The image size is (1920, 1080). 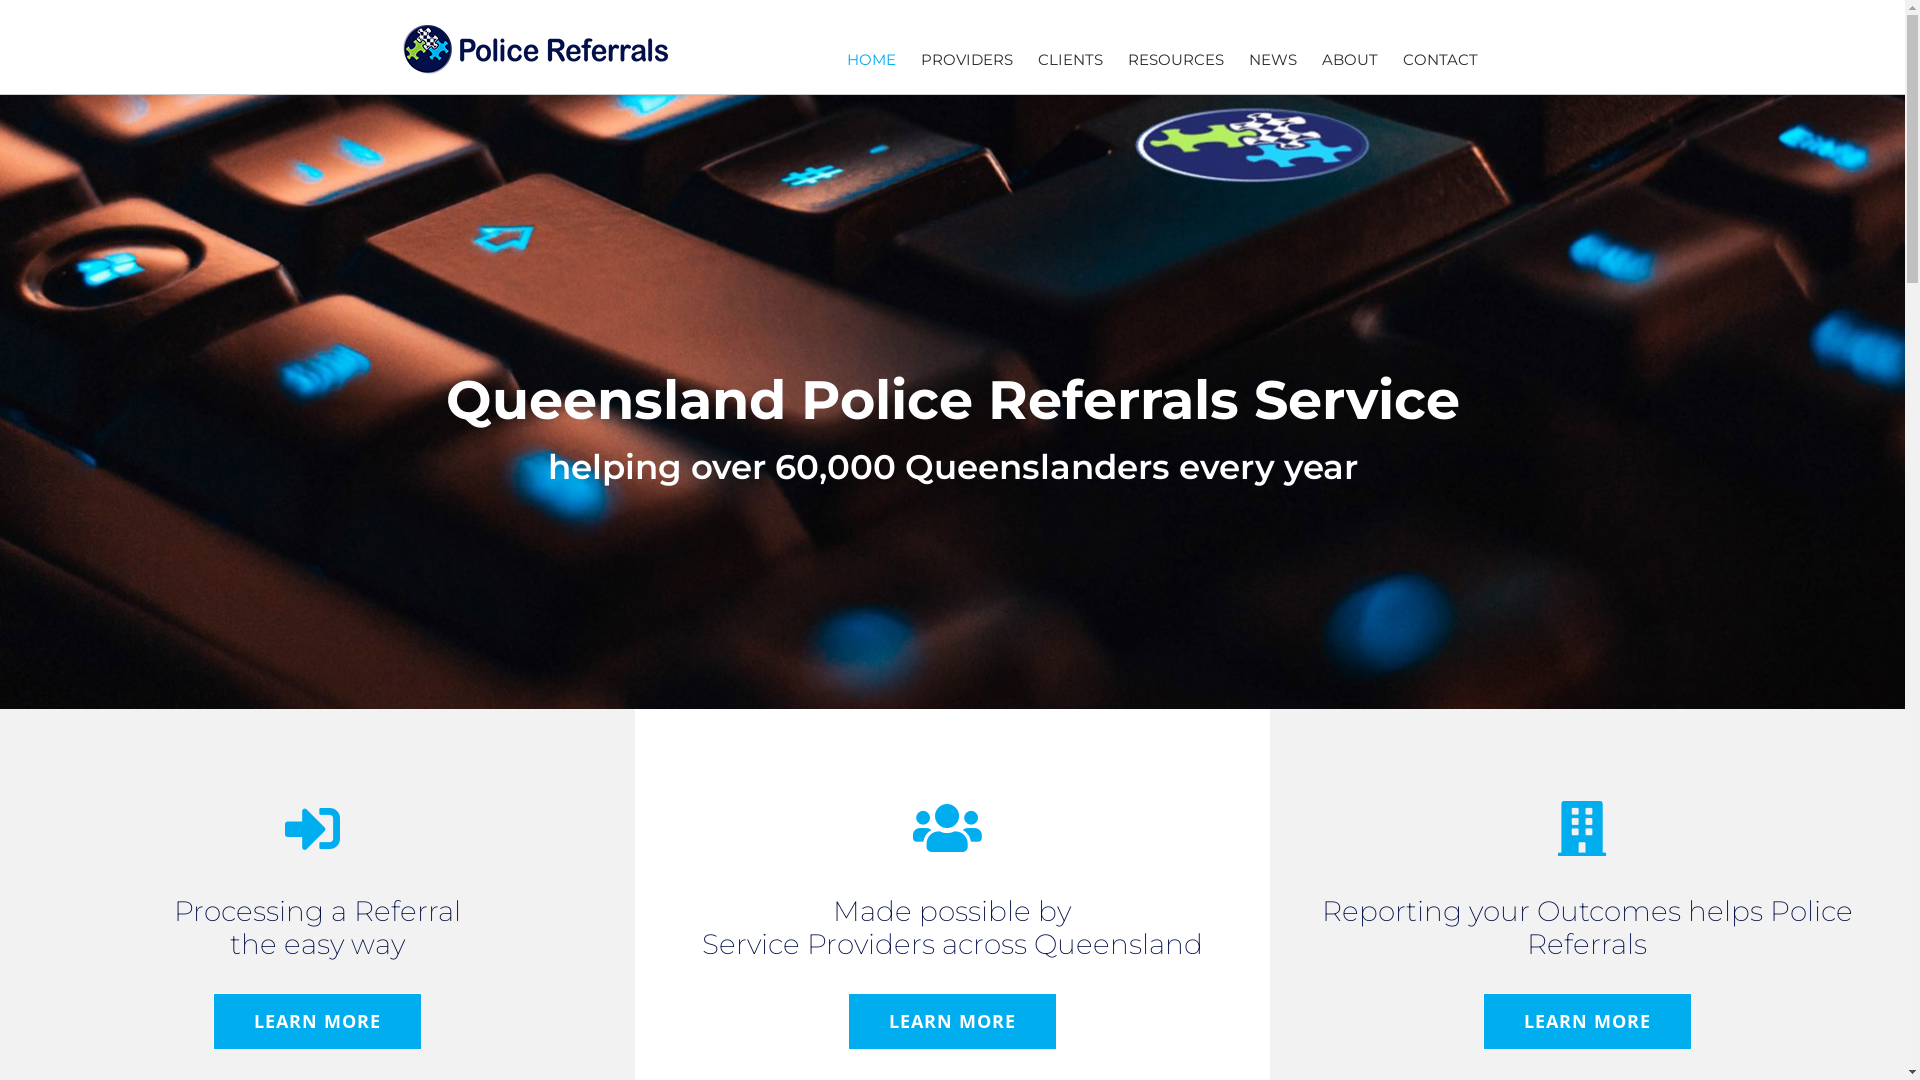 I want to click on LEARN MORE, so click(x=318, y=1022).